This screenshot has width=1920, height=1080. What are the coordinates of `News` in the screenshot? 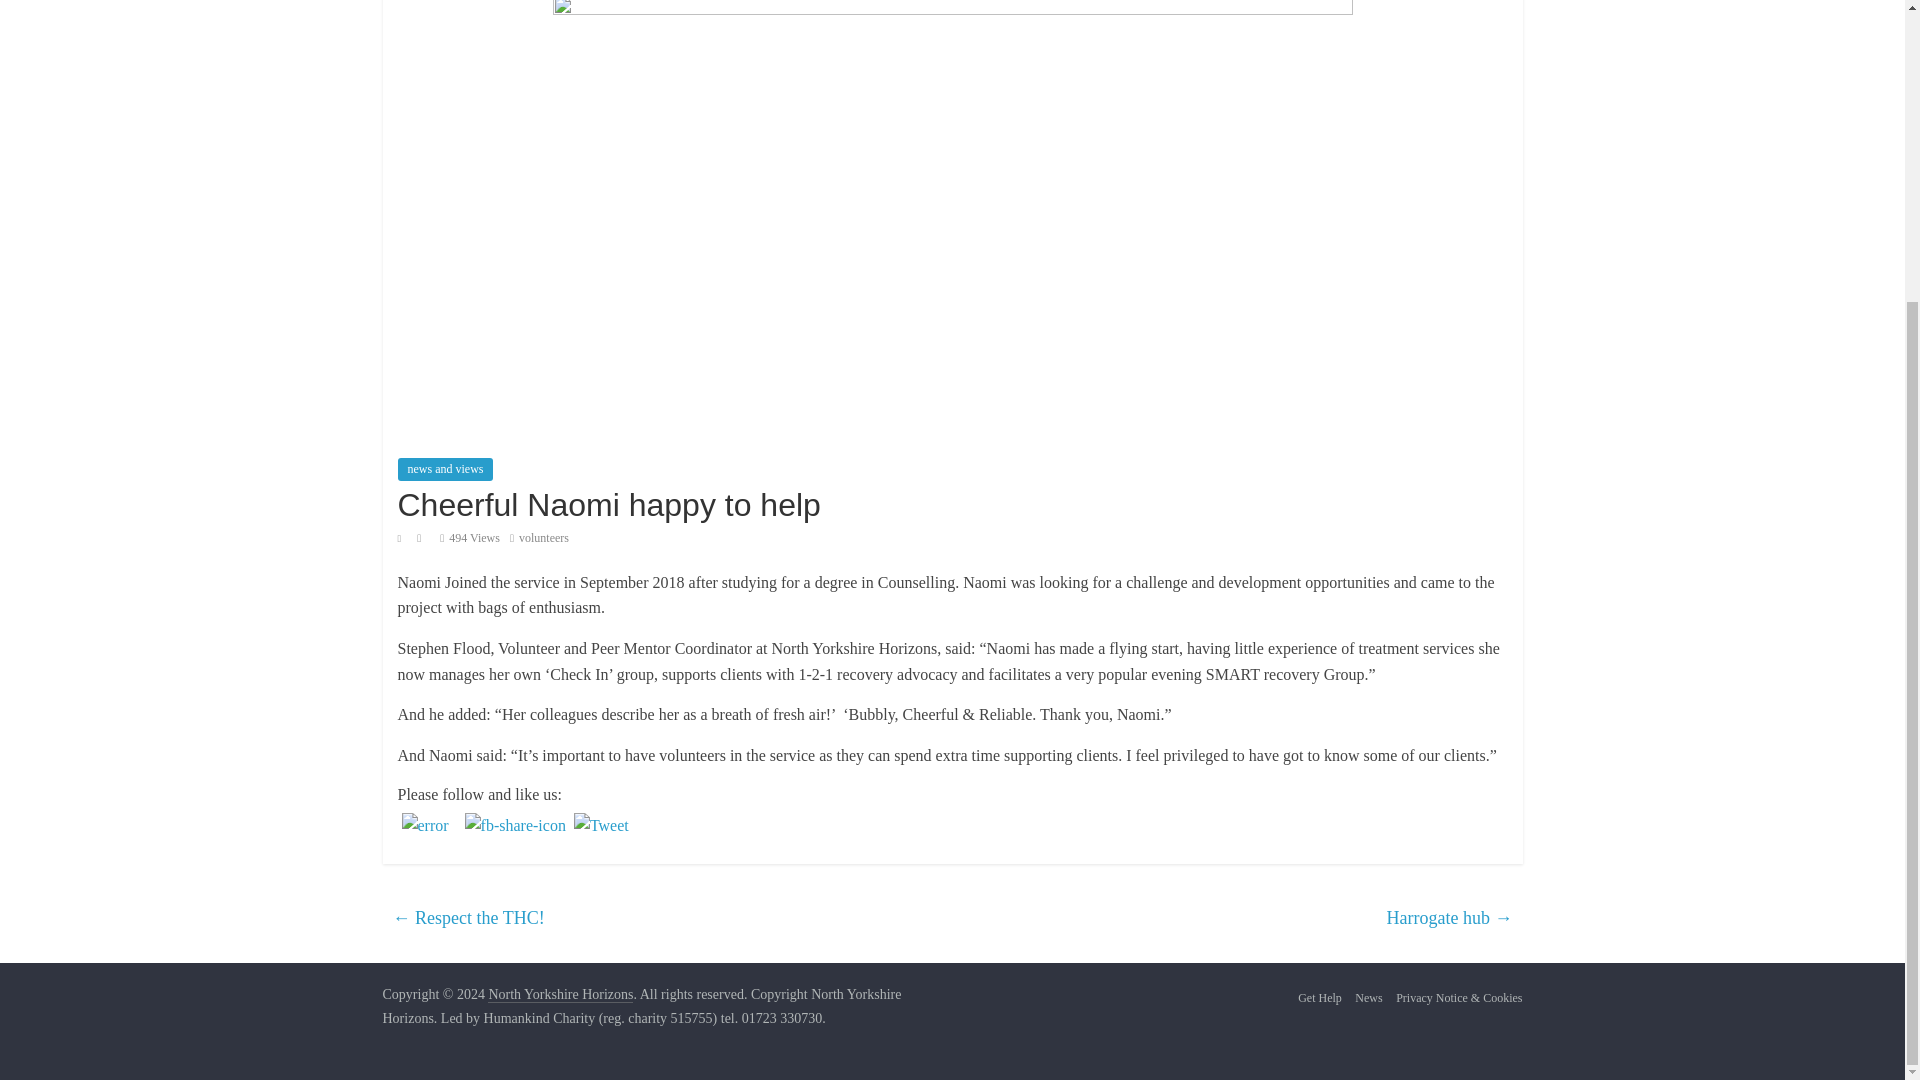 It's located at (1368, 998).